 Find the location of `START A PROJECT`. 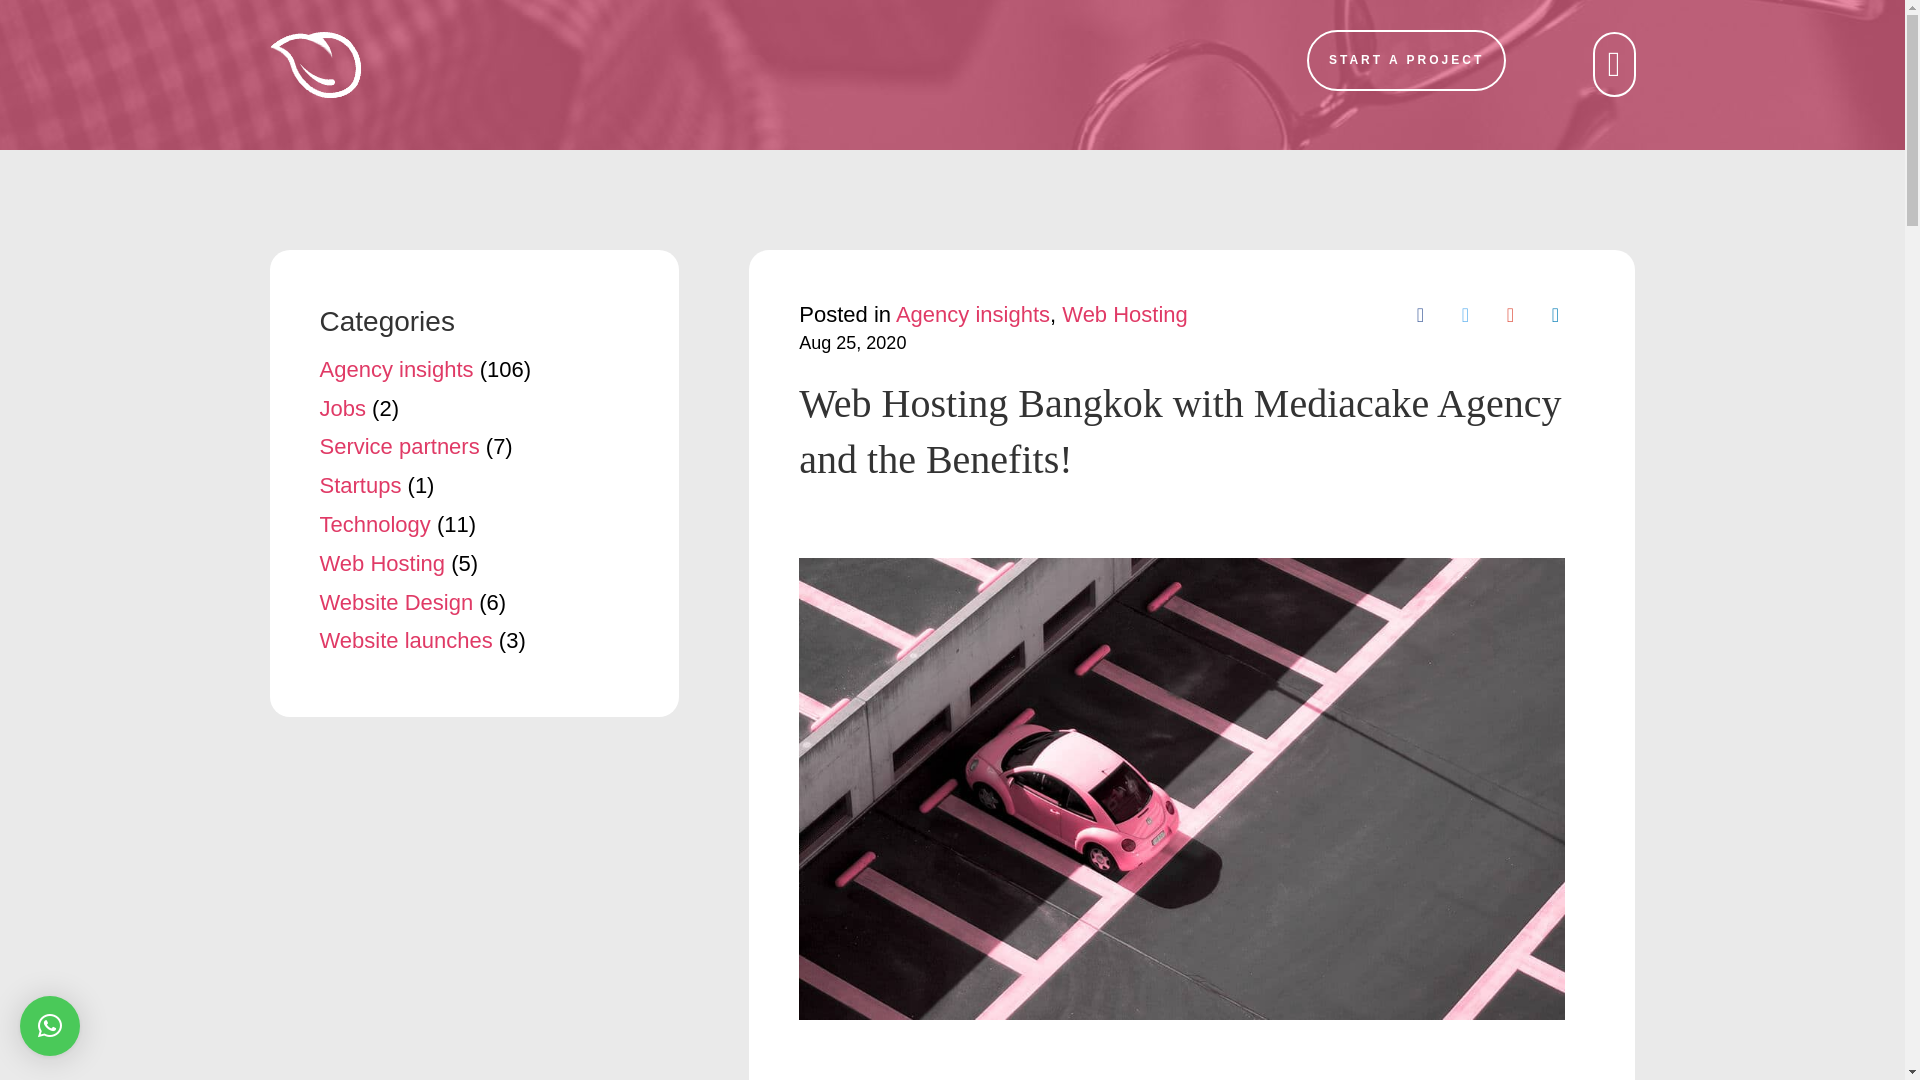

START A PROJECT is located at coordinates (1406, 60).